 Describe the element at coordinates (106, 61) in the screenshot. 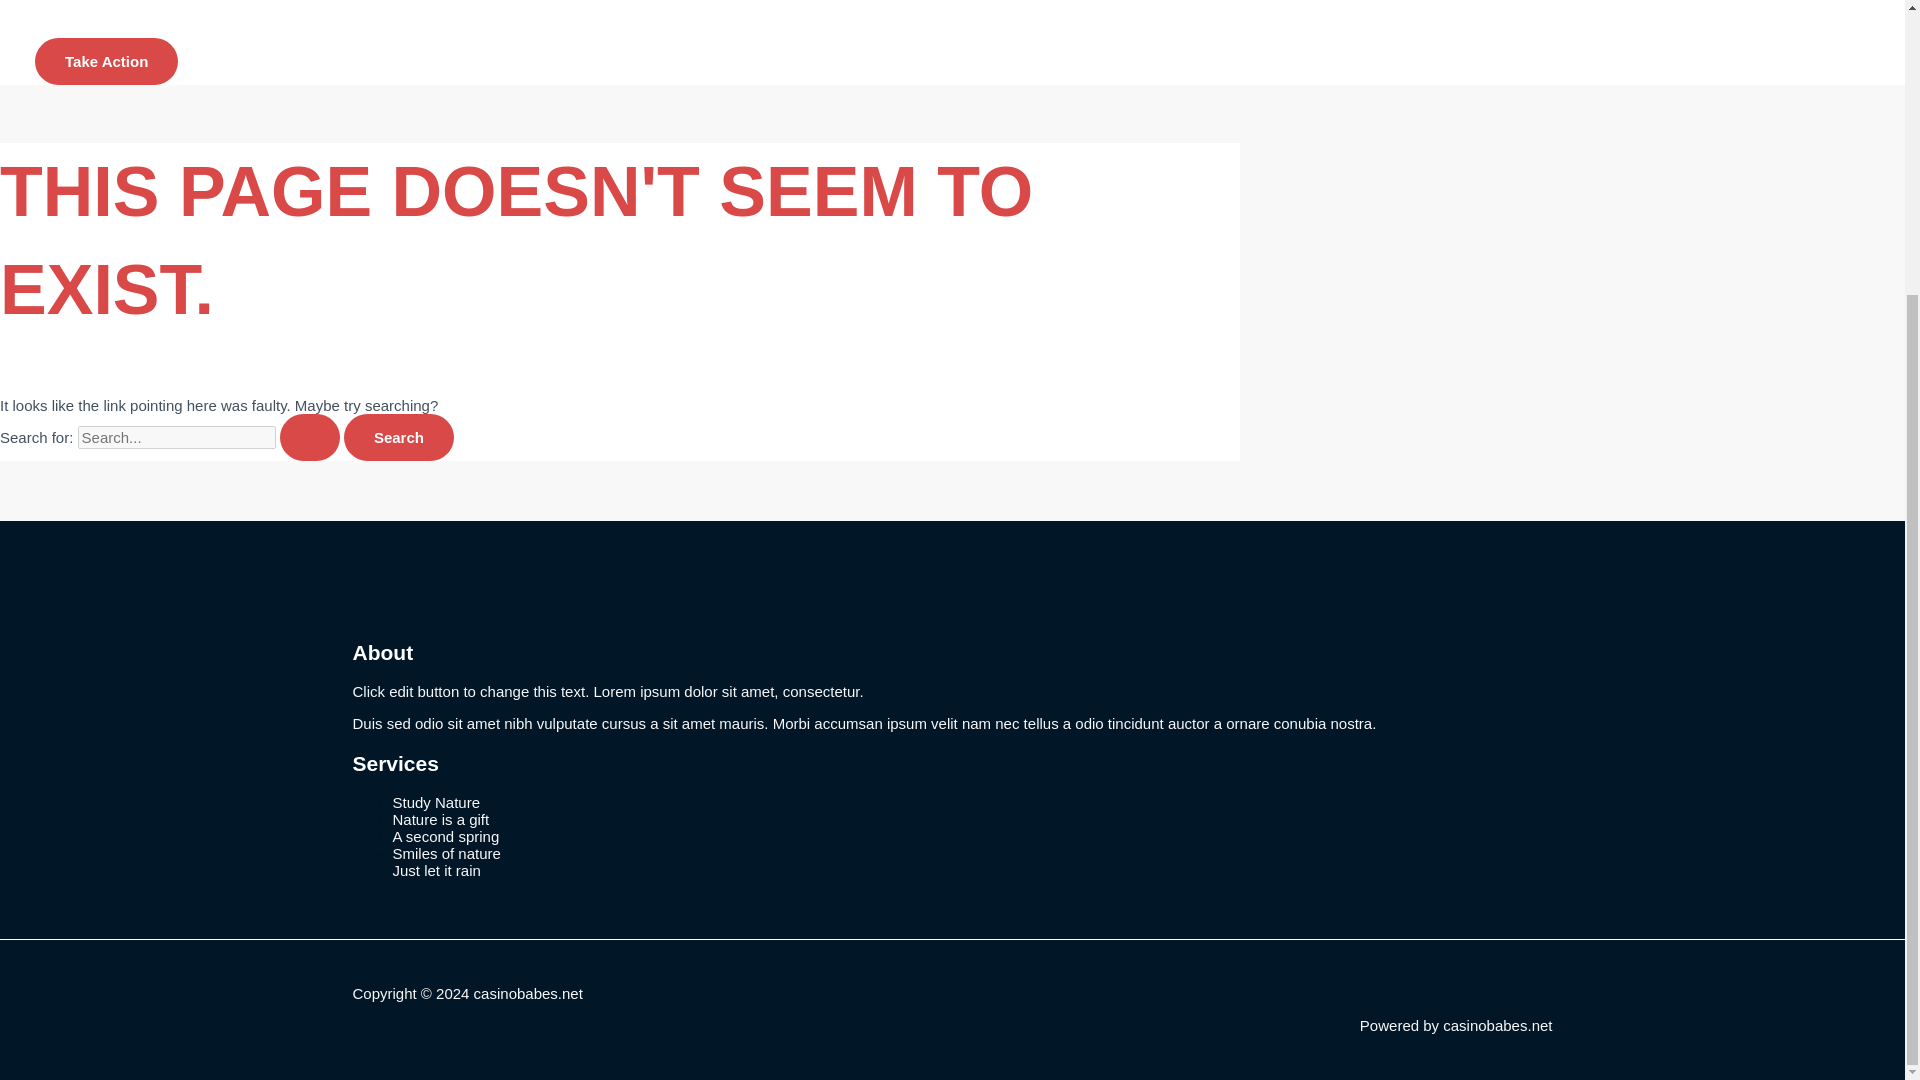

I see `Take Action` at that location.